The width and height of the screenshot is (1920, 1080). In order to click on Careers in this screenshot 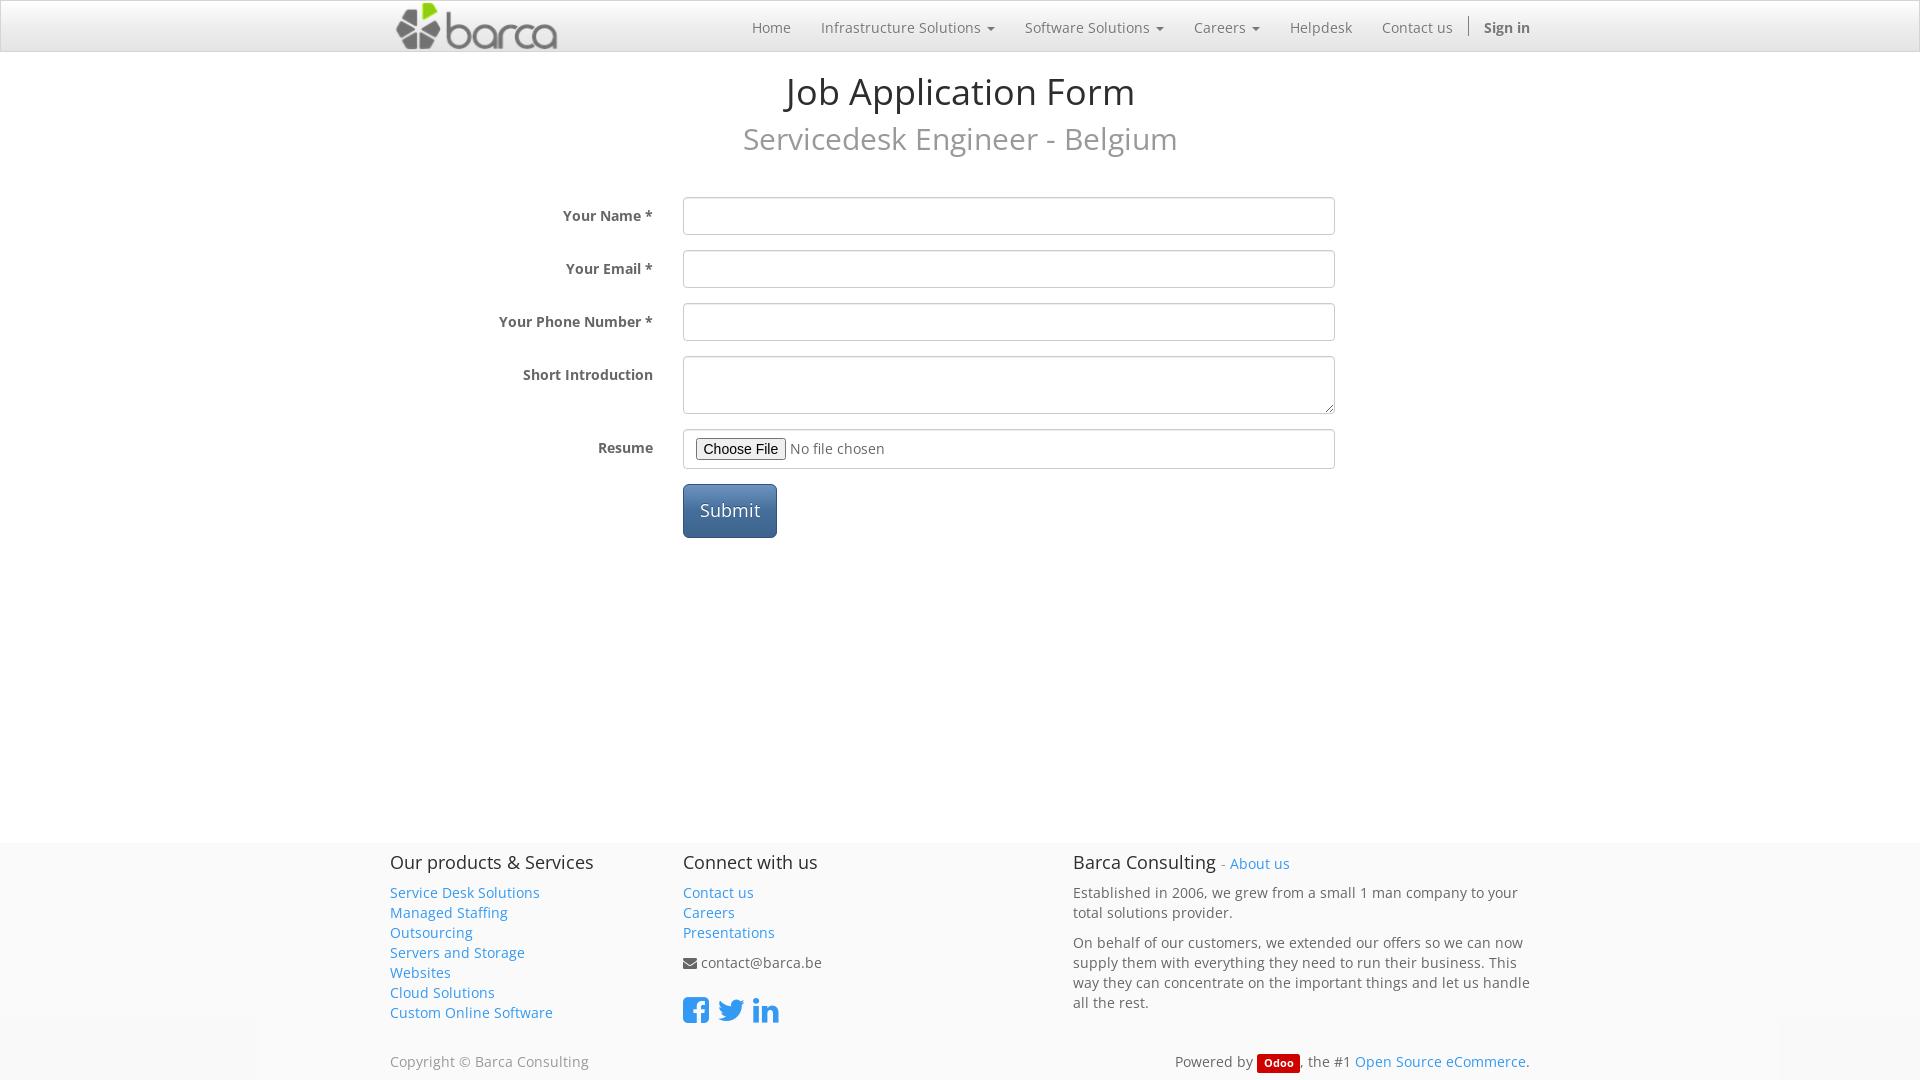, I will do `click(1227, 26)`.